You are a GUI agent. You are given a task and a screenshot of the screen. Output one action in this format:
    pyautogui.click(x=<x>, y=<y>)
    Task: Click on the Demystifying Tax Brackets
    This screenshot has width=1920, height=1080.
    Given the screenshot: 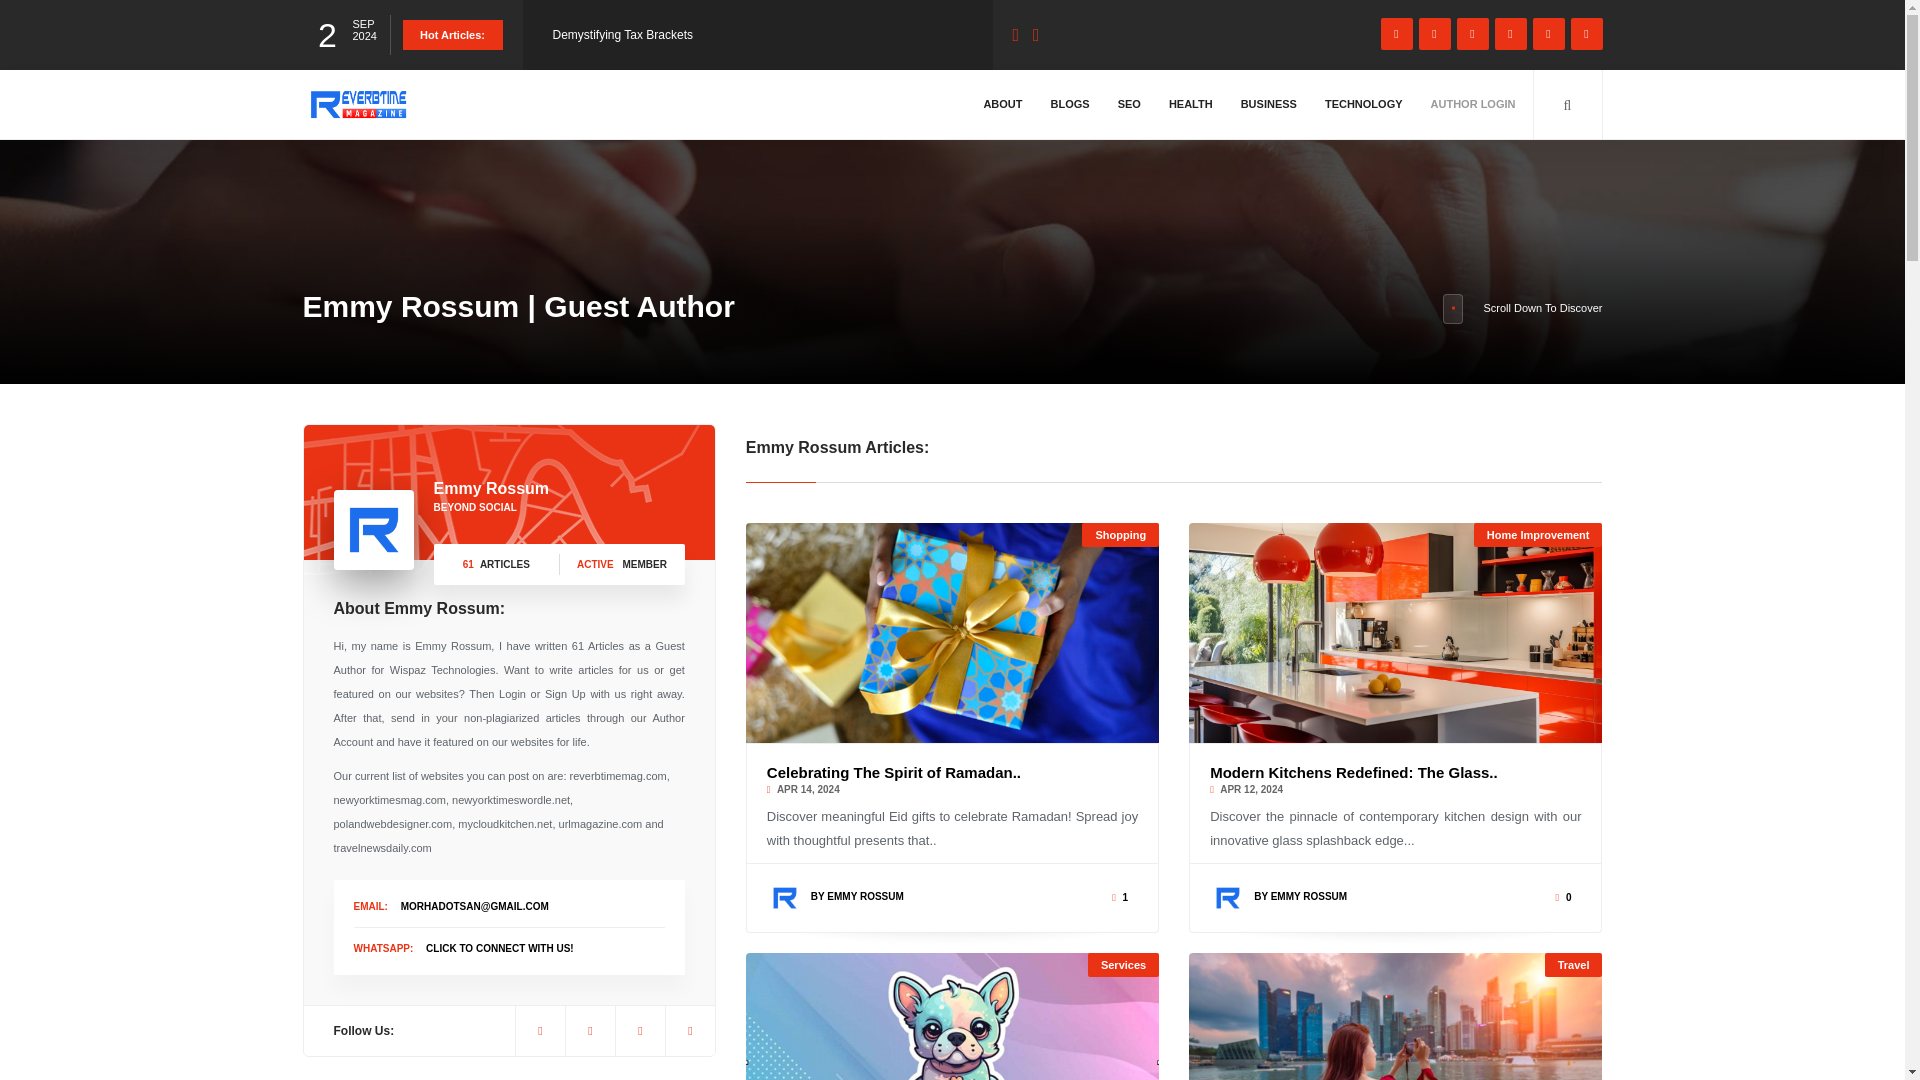 What is the action you would take?
    pyautogui.click(x=622, y=35)
    